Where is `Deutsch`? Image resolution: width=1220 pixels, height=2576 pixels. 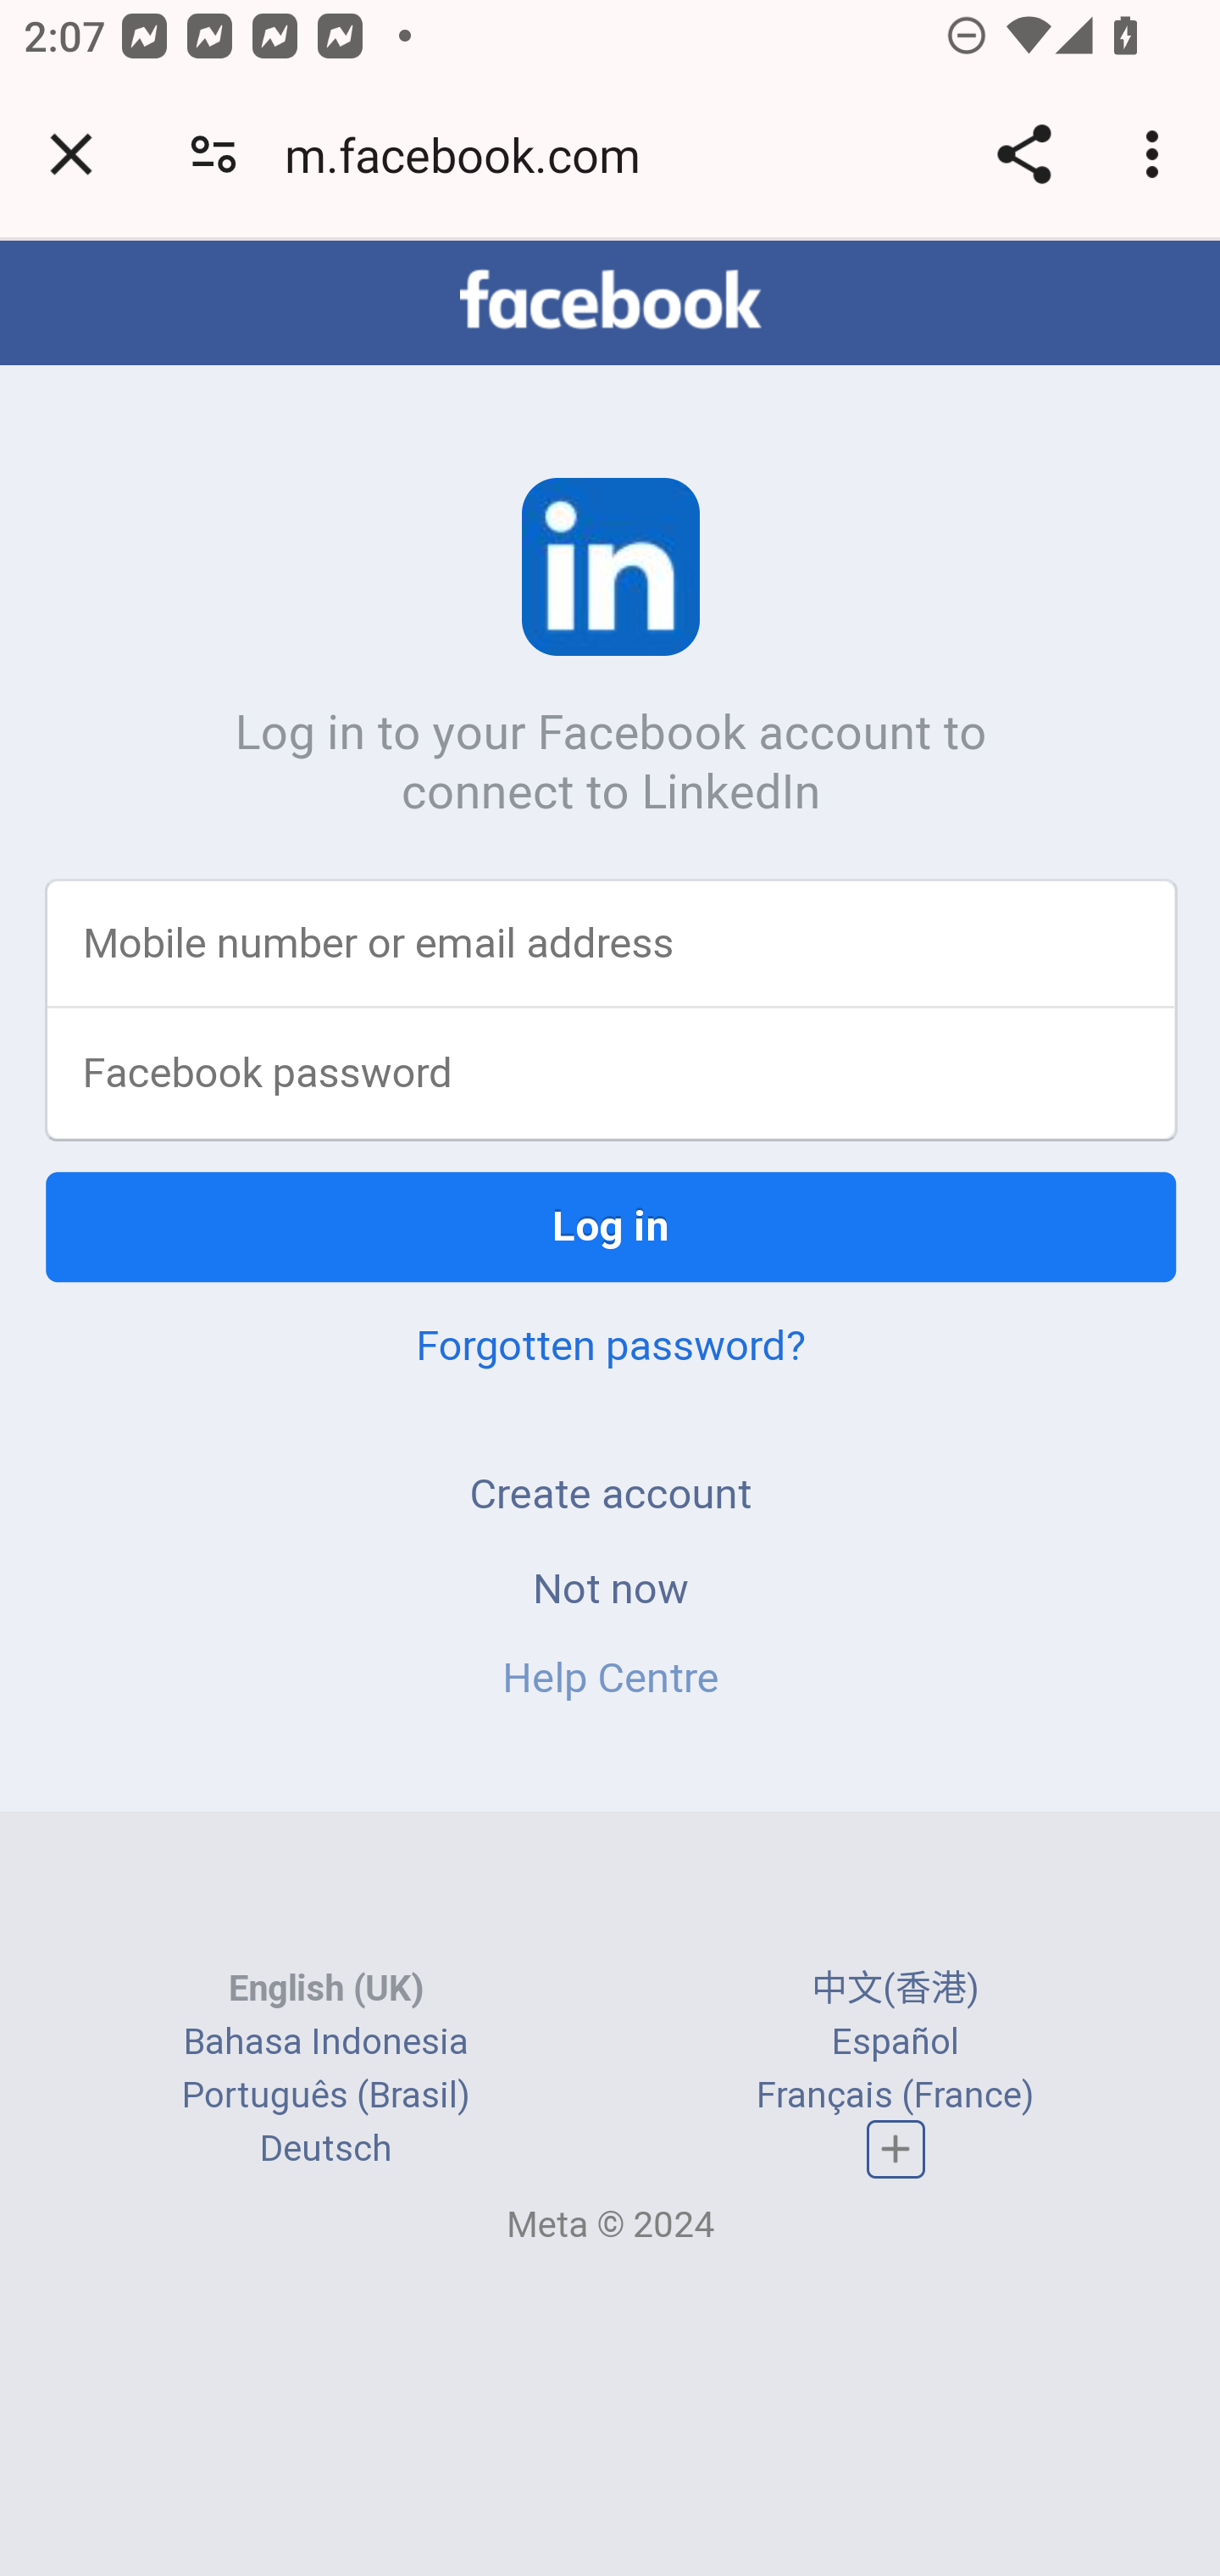 Deutsch is located at coordinates (325, 2152).